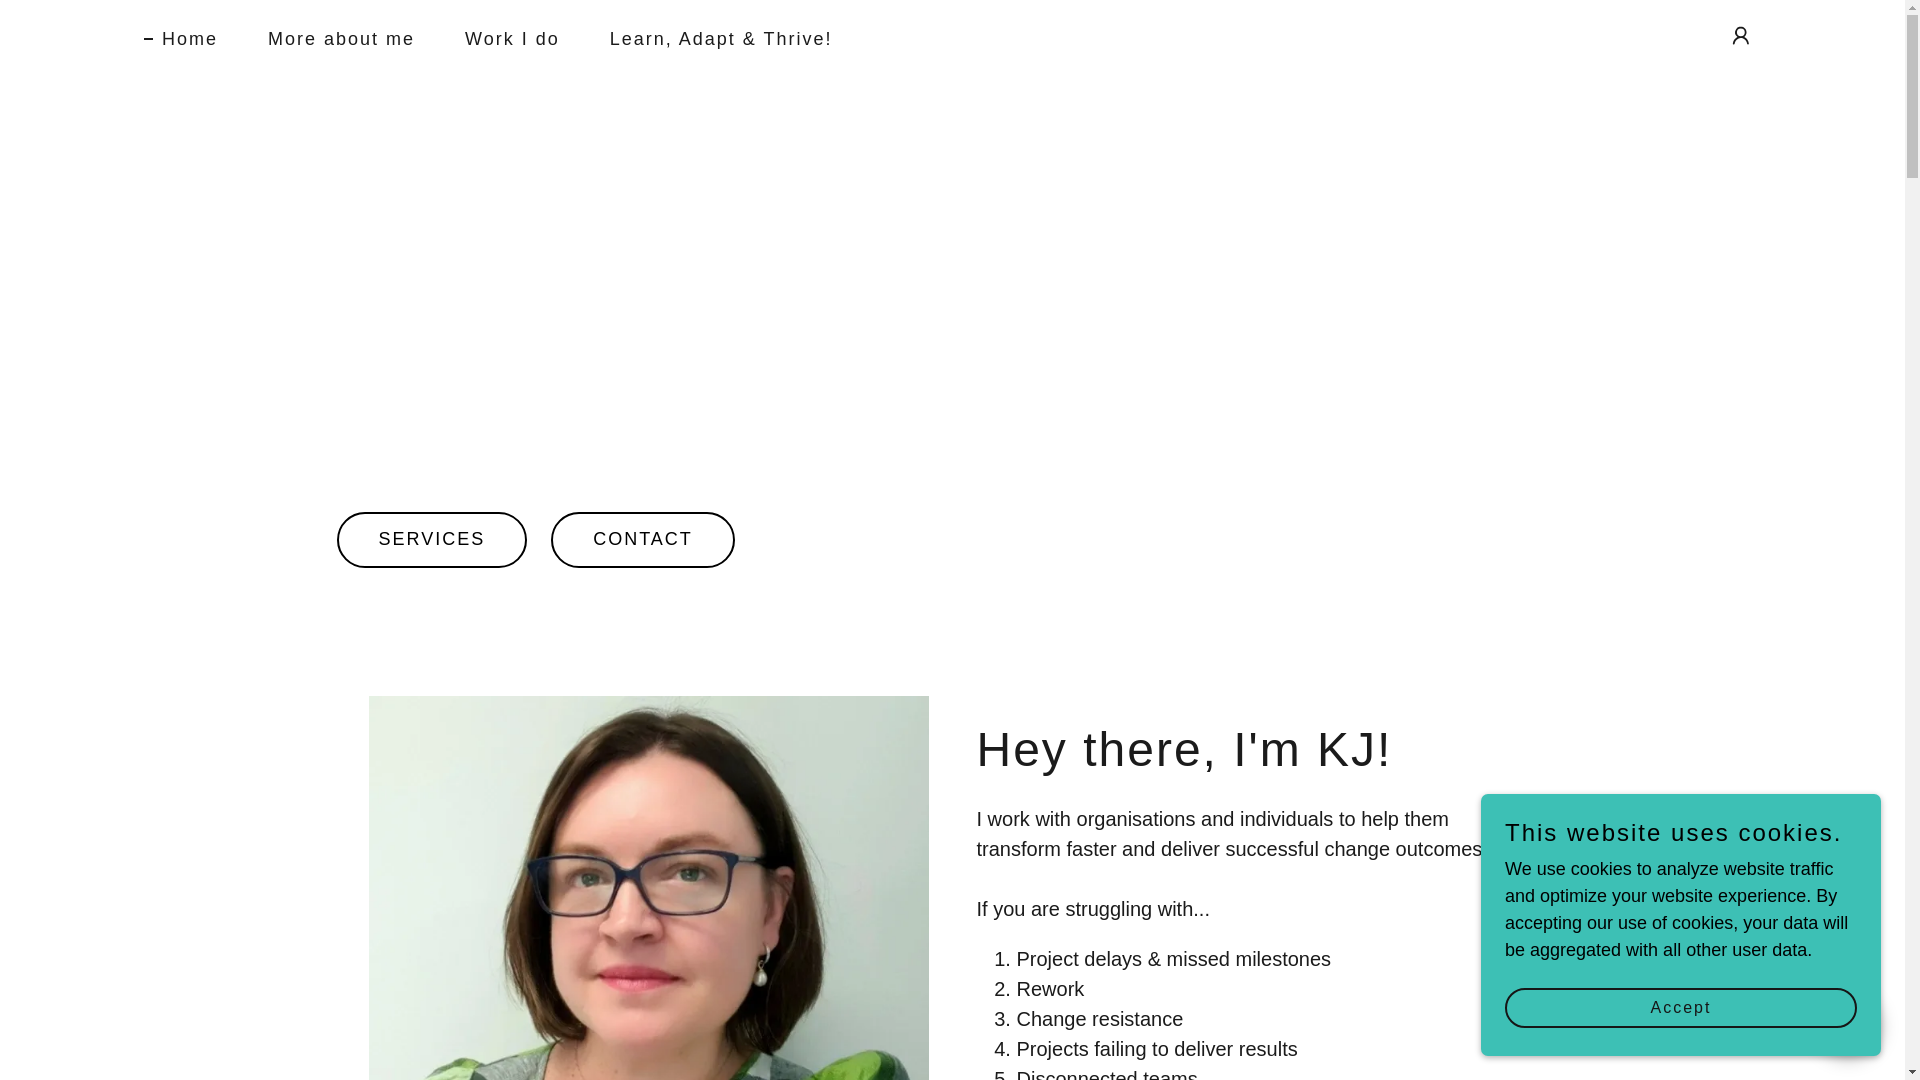 The height and width of the screenshot is (1080, 1920). Describe the element at coordinates (431, 540) in the screenshot. I see `SERVICES` at that location.